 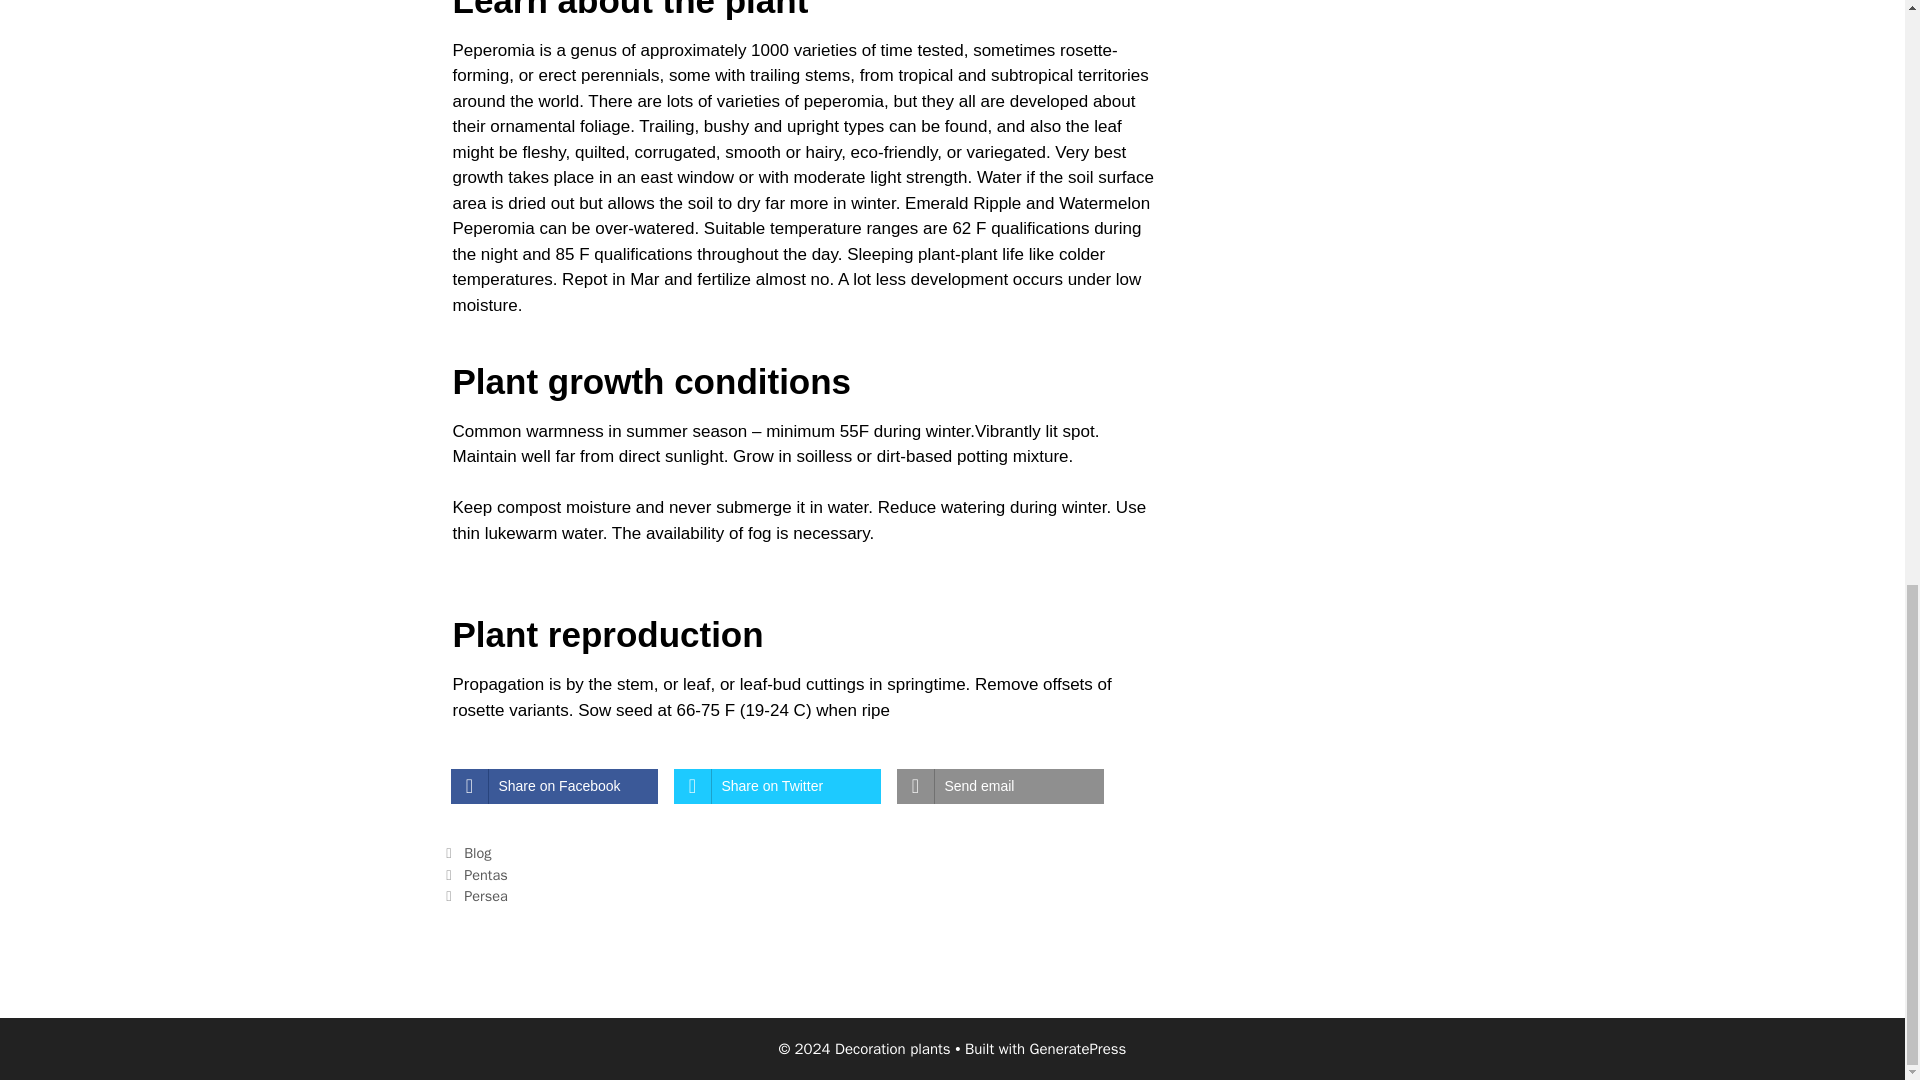 What do you see at coordinates (486, 875) in the screenshot?
I see `Pentas` at bounding box center [486, 875].